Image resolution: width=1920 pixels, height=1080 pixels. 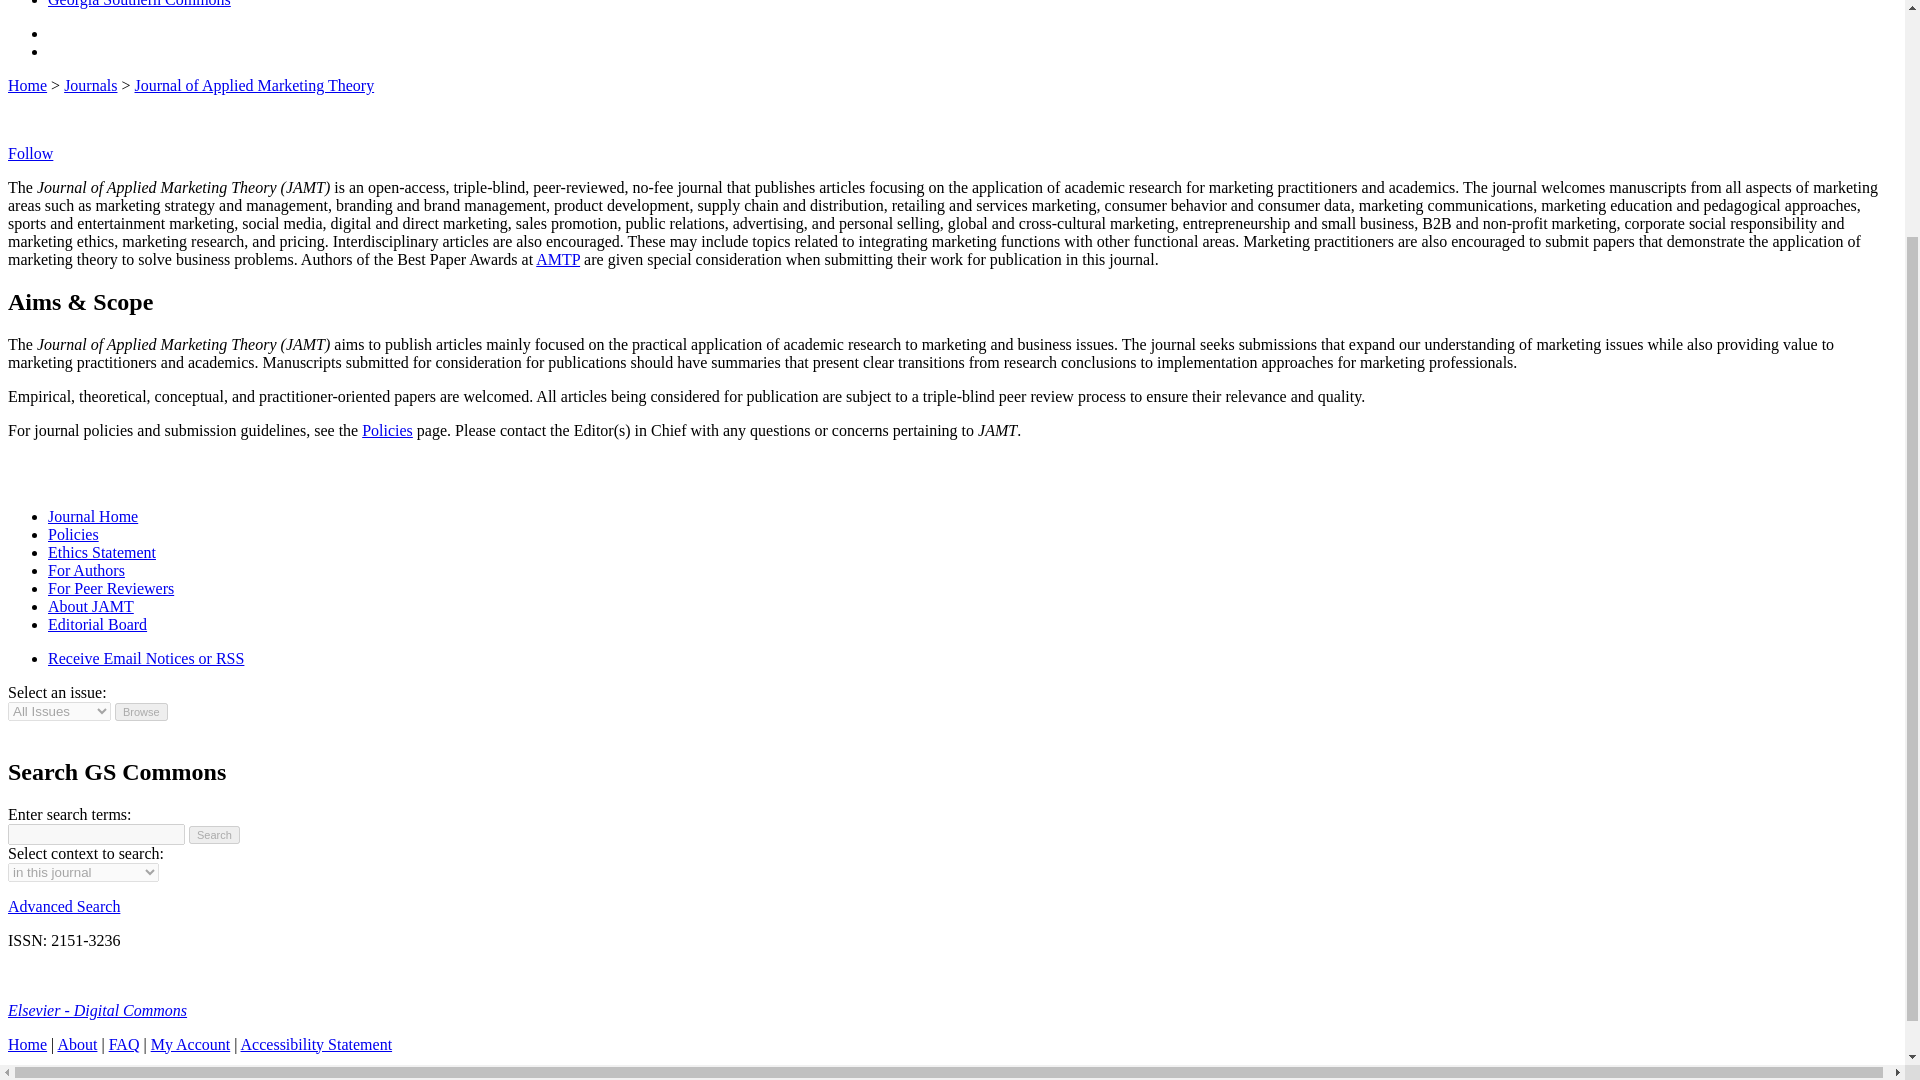 I want to click on Georgia Southern Commons, so click(x=139, y=4).